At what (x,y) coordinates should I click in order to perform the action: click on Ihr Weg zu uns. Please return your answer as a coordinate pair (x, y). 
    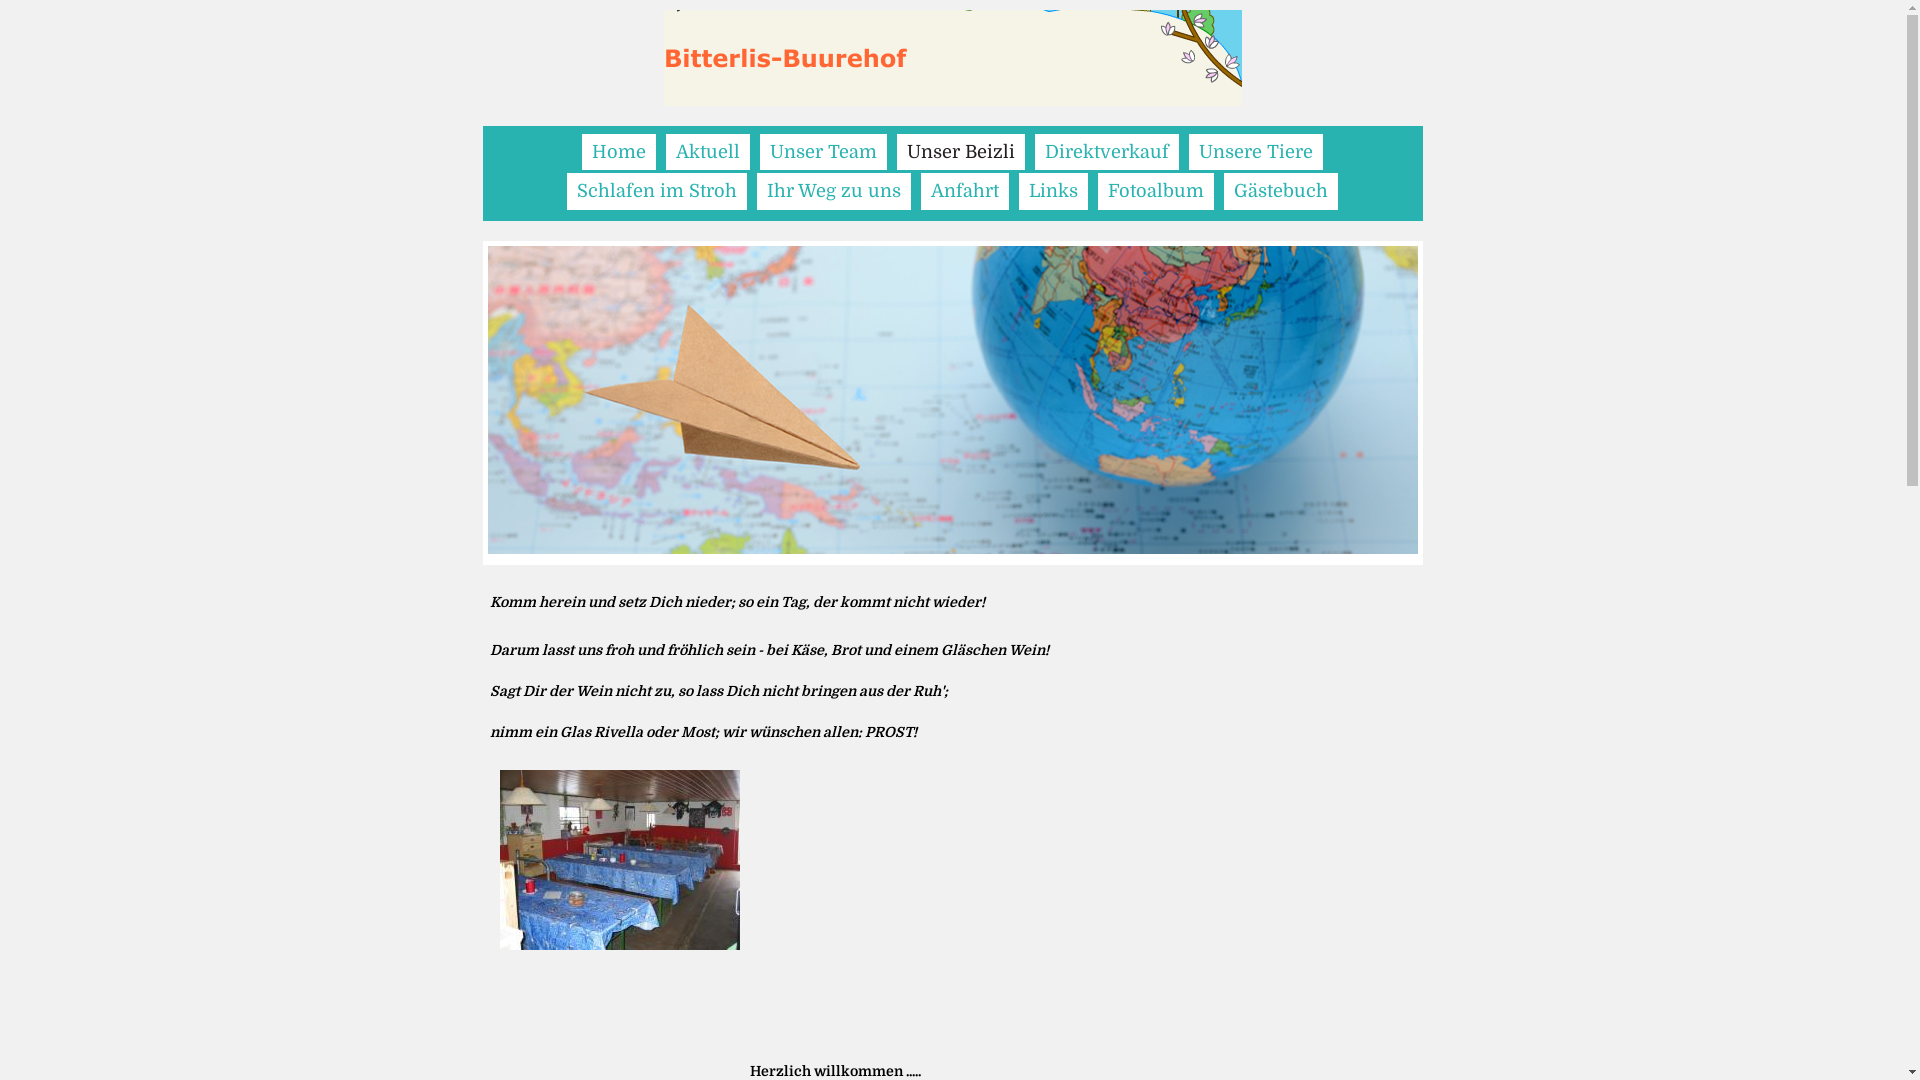
    Looking at the image, I should click on (834, 191).